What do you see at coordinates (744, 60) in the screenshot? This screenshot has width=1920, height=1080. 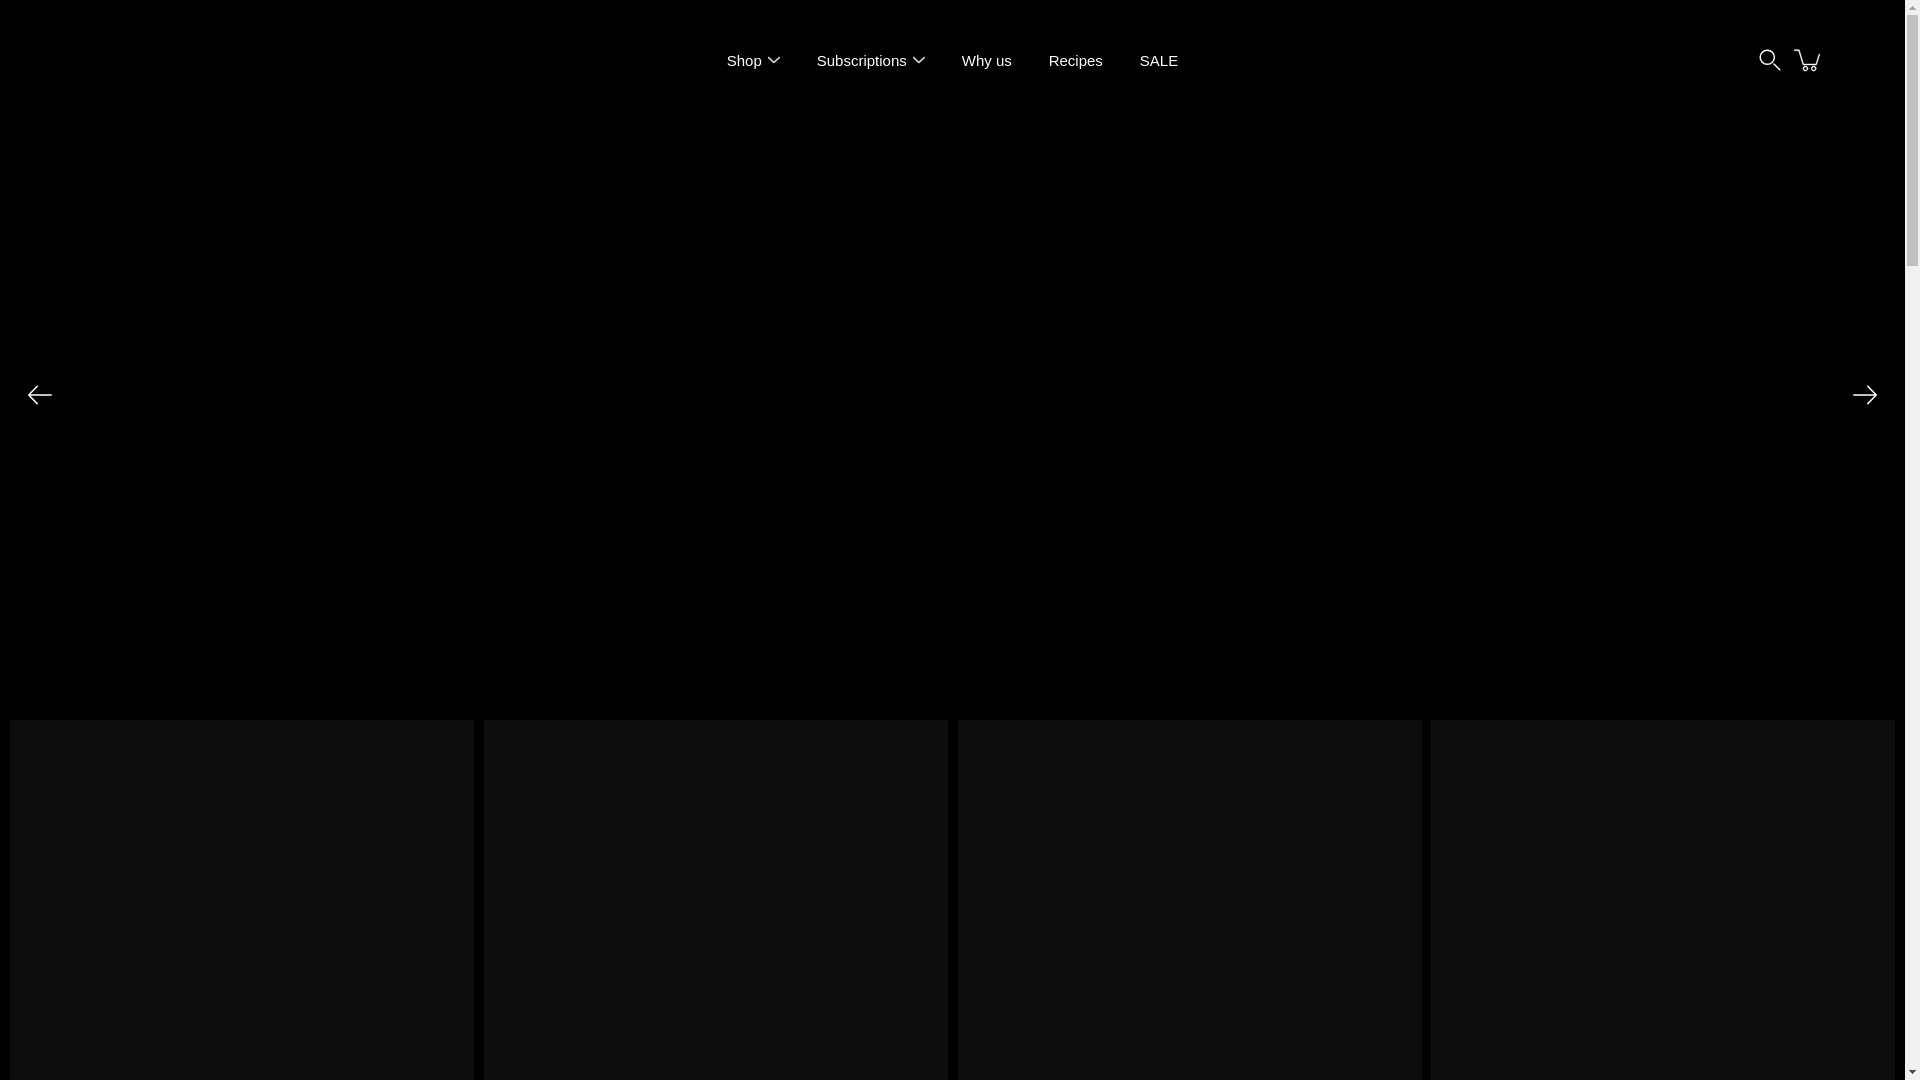 I see `Shop` at bounding box center [744, 60].